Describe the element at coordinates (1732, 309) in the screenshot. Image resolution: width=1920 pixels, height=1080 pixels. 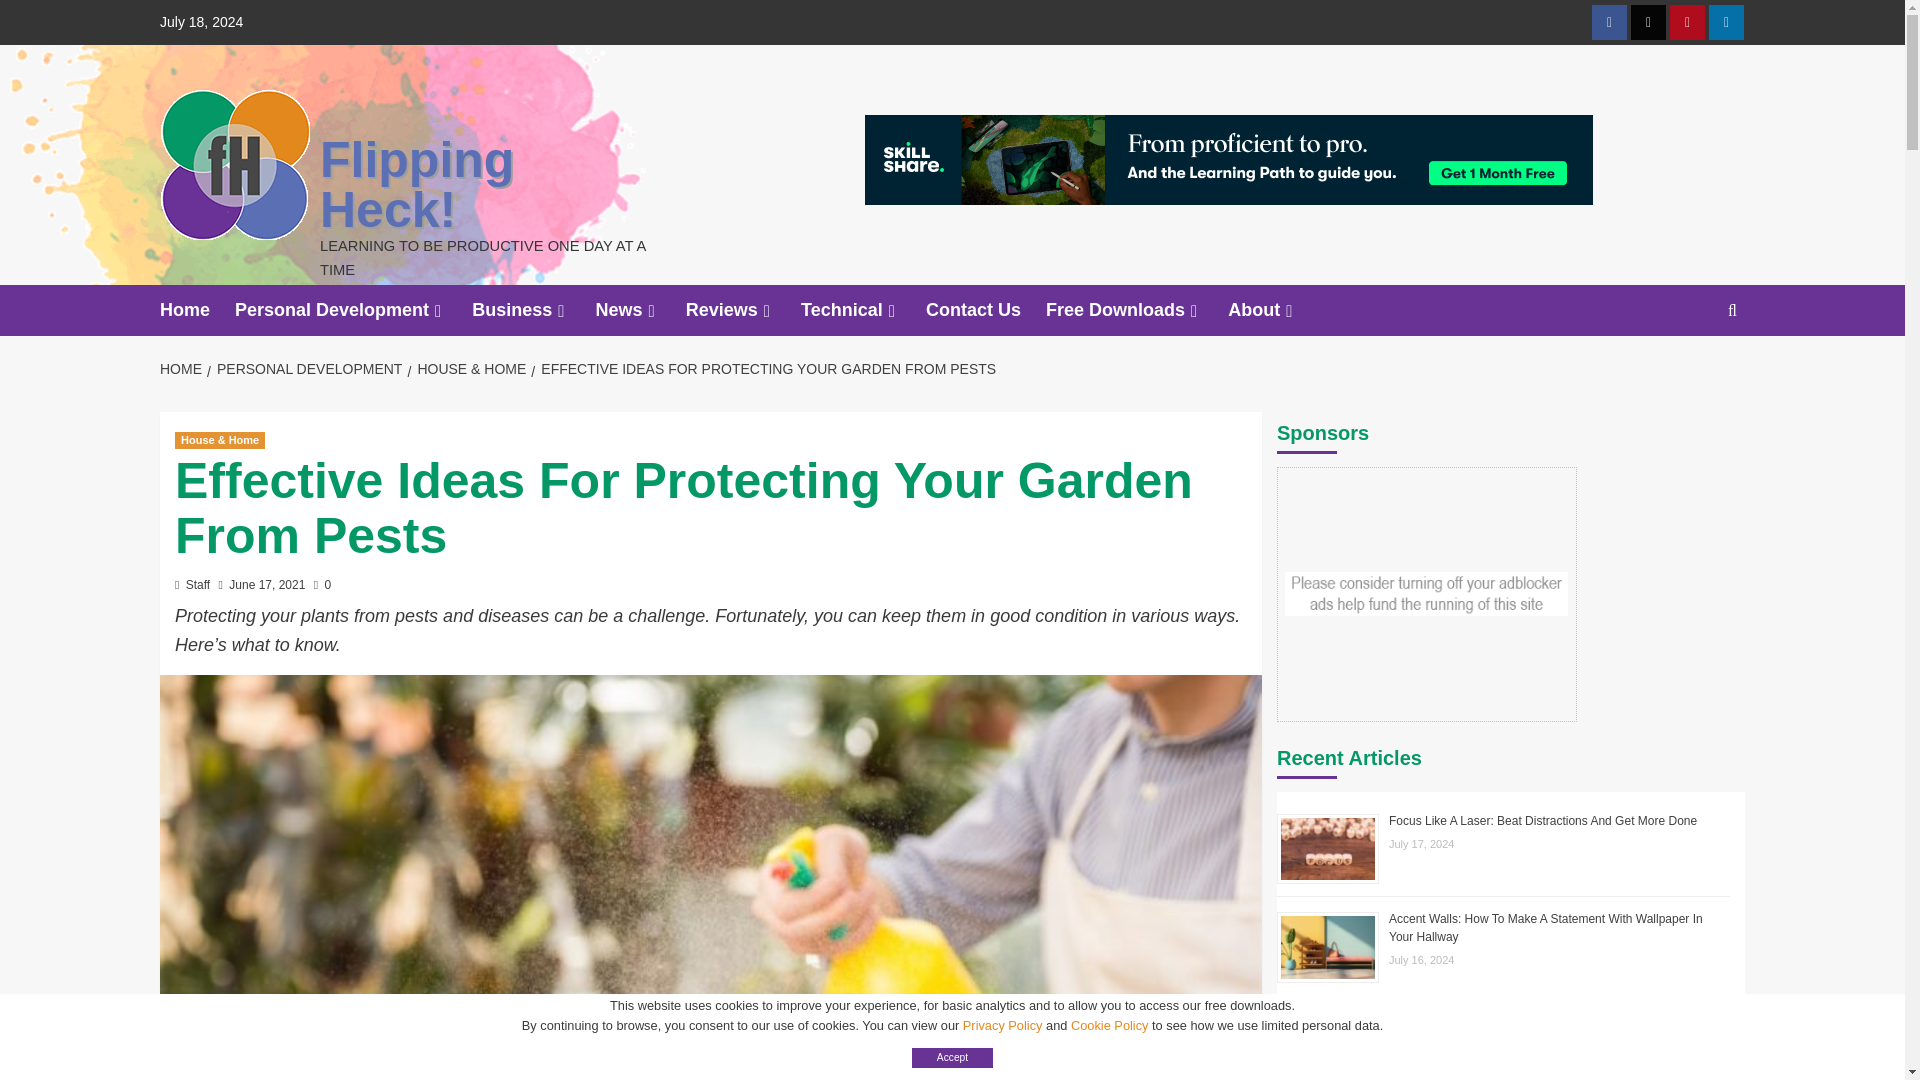
I see `Search` at that location.